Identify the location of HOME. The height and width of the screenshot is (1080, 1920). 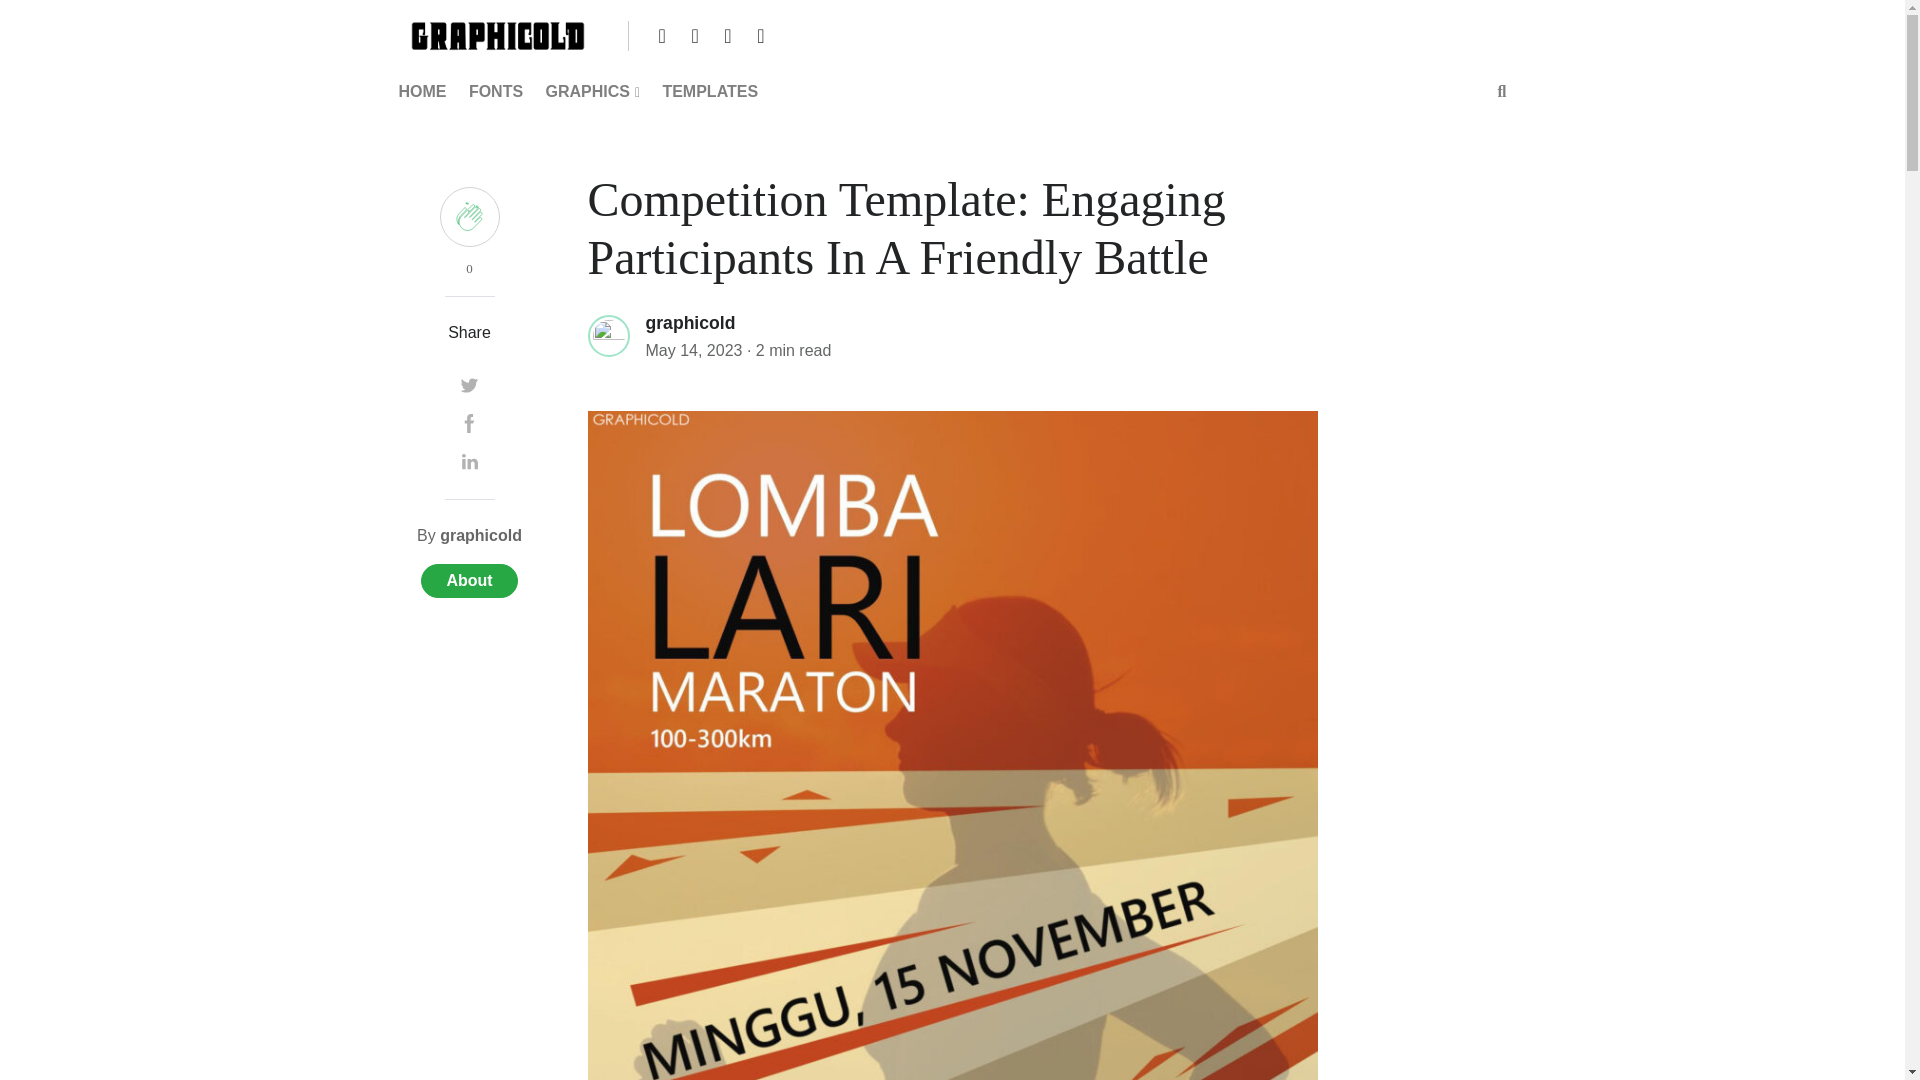
(426, 92).